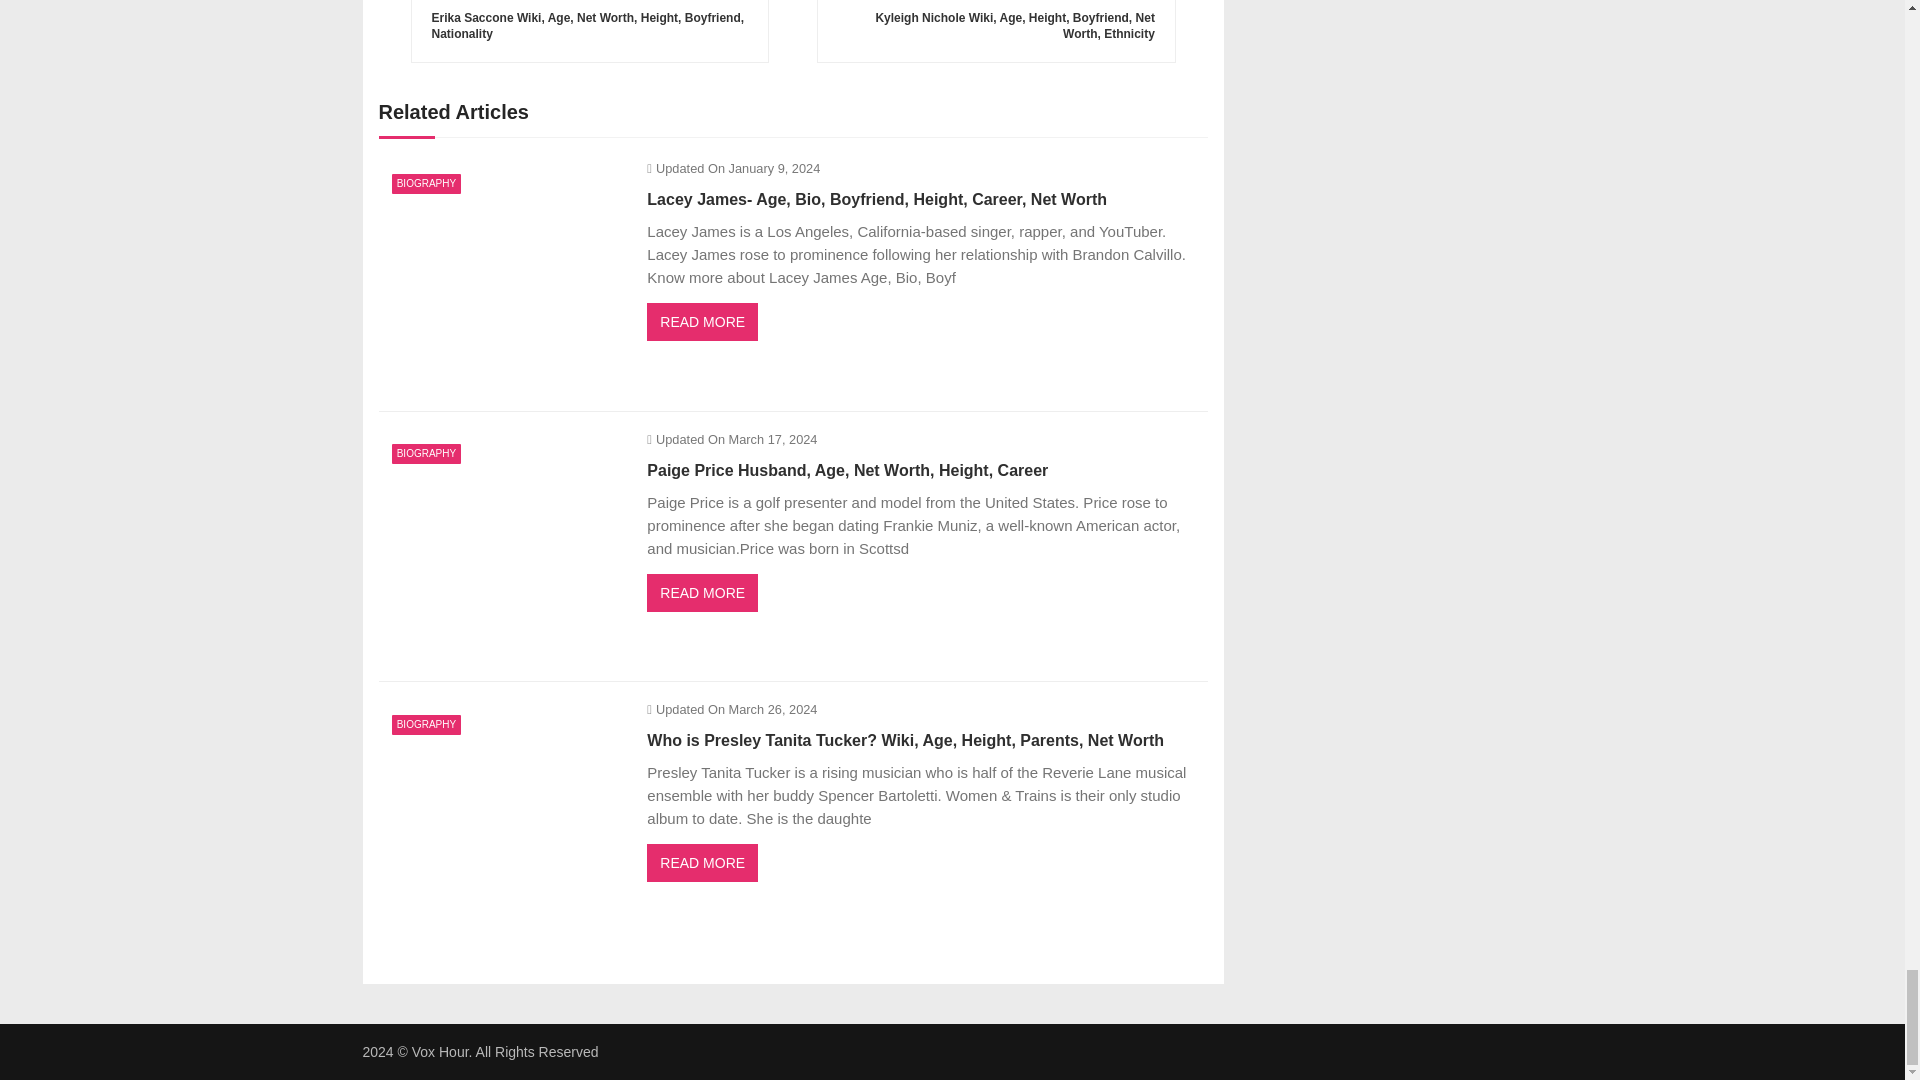 The image size is (1920, 1080). I want to click on Lacey James- Age, Bio, Boyfriend, Height, Career, Net Worth, so click(502, 275).